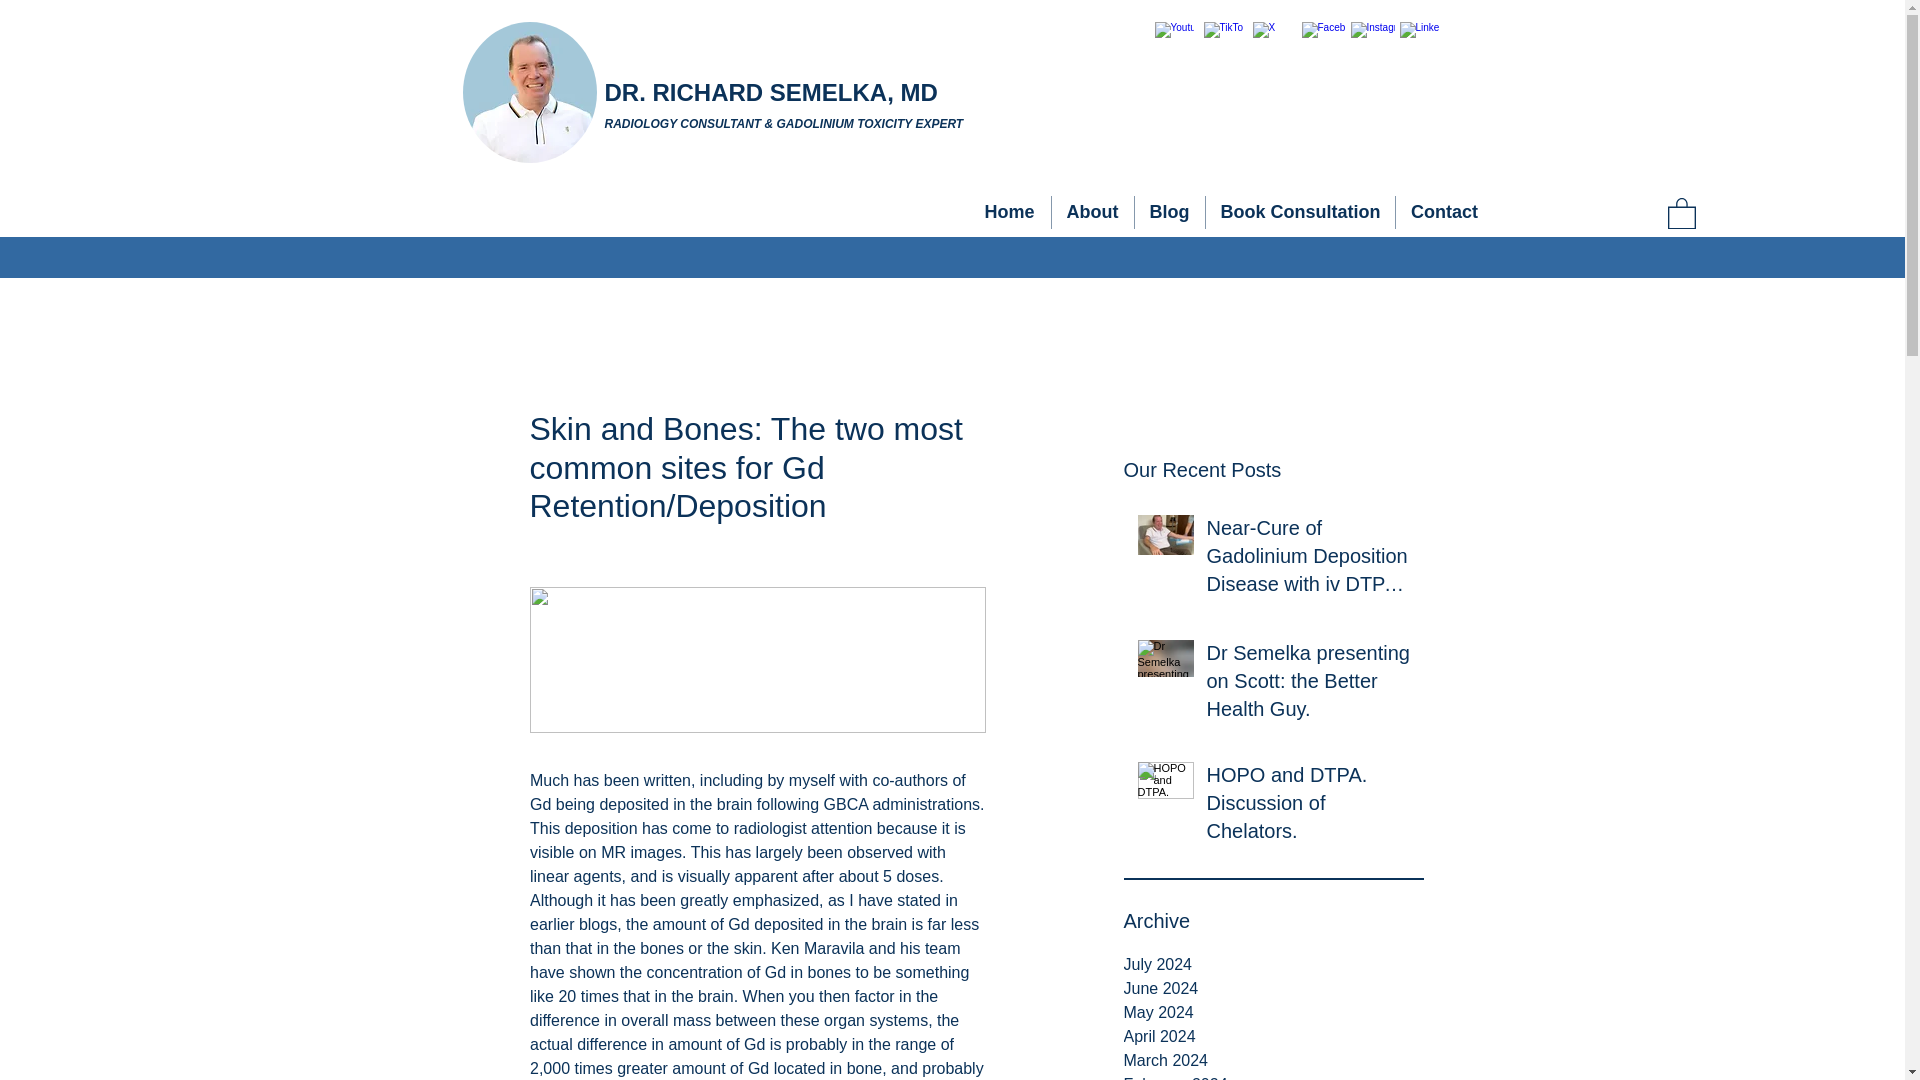 This screenshot has height=1080, width=1920. I want to click on May 2024, so click(1274, 1012).